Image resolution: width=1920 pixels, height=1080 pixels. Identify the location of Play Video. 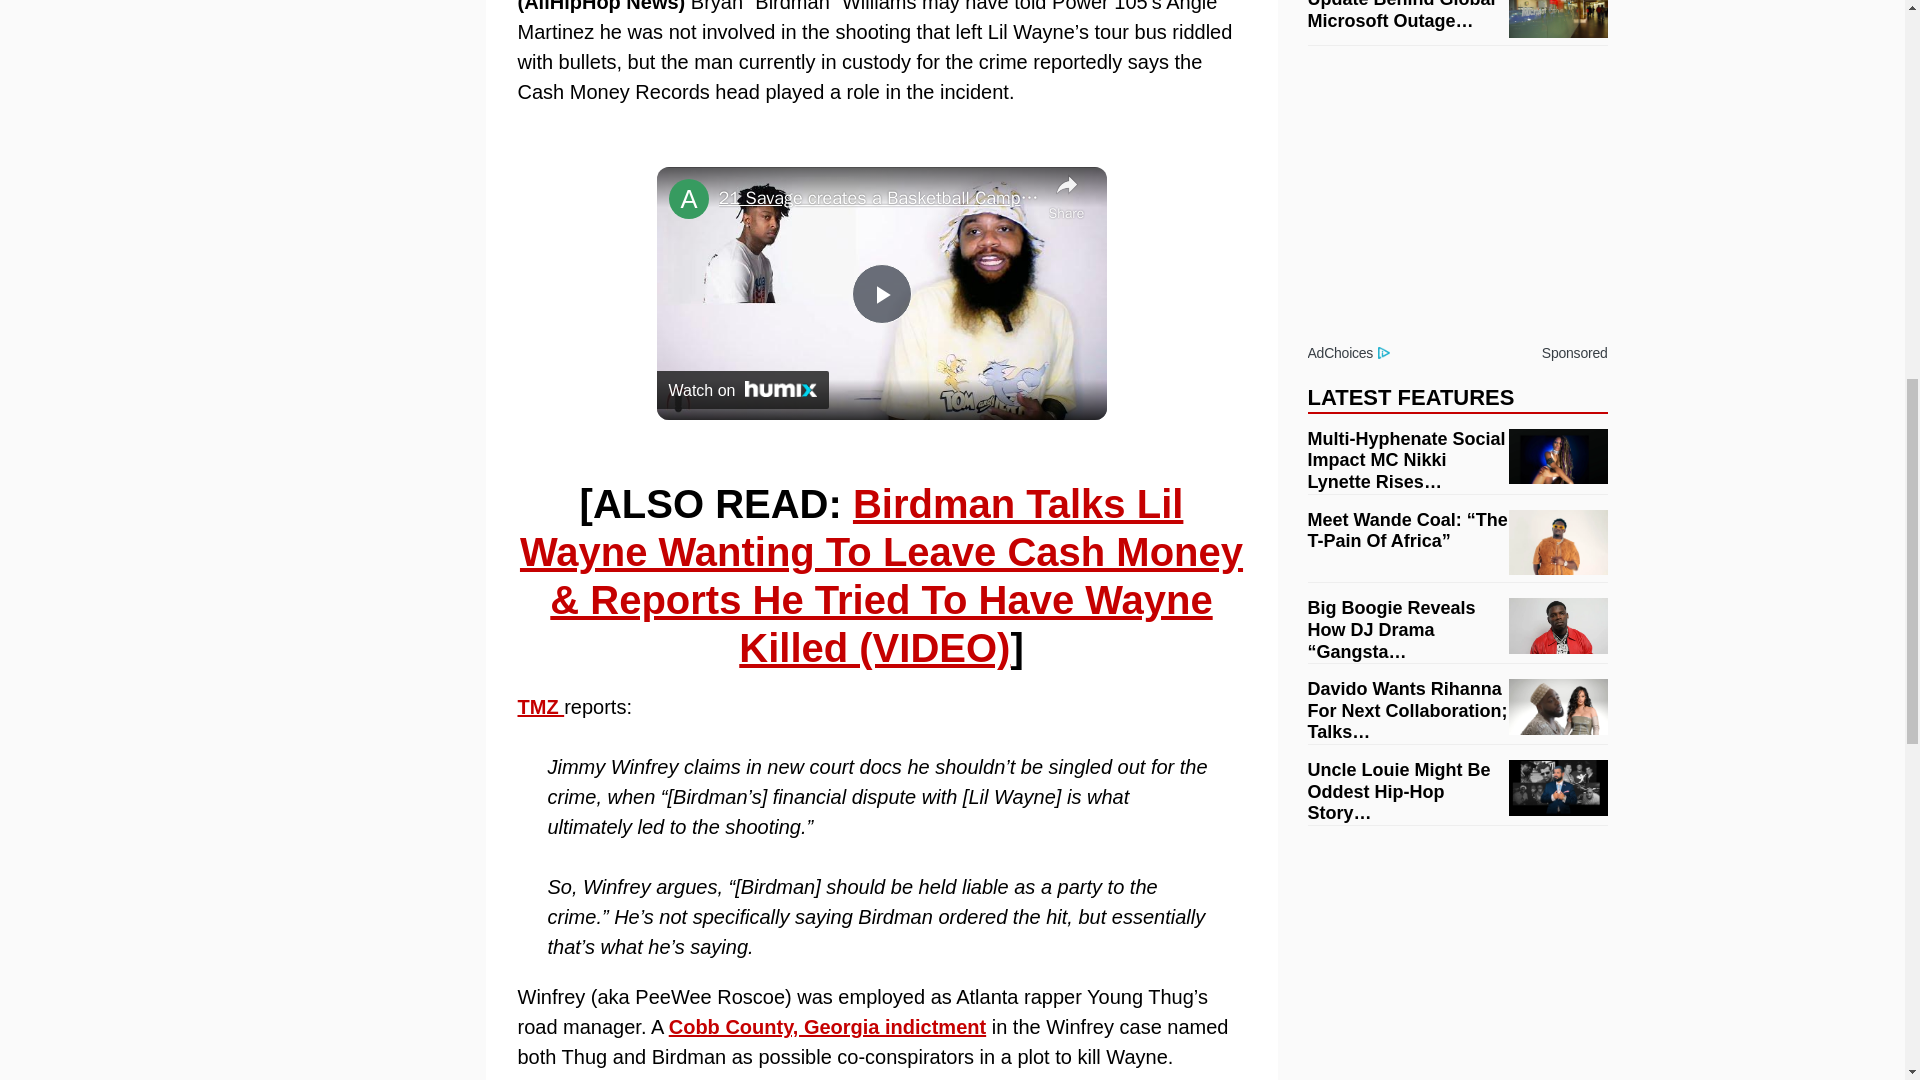
(882, 294).